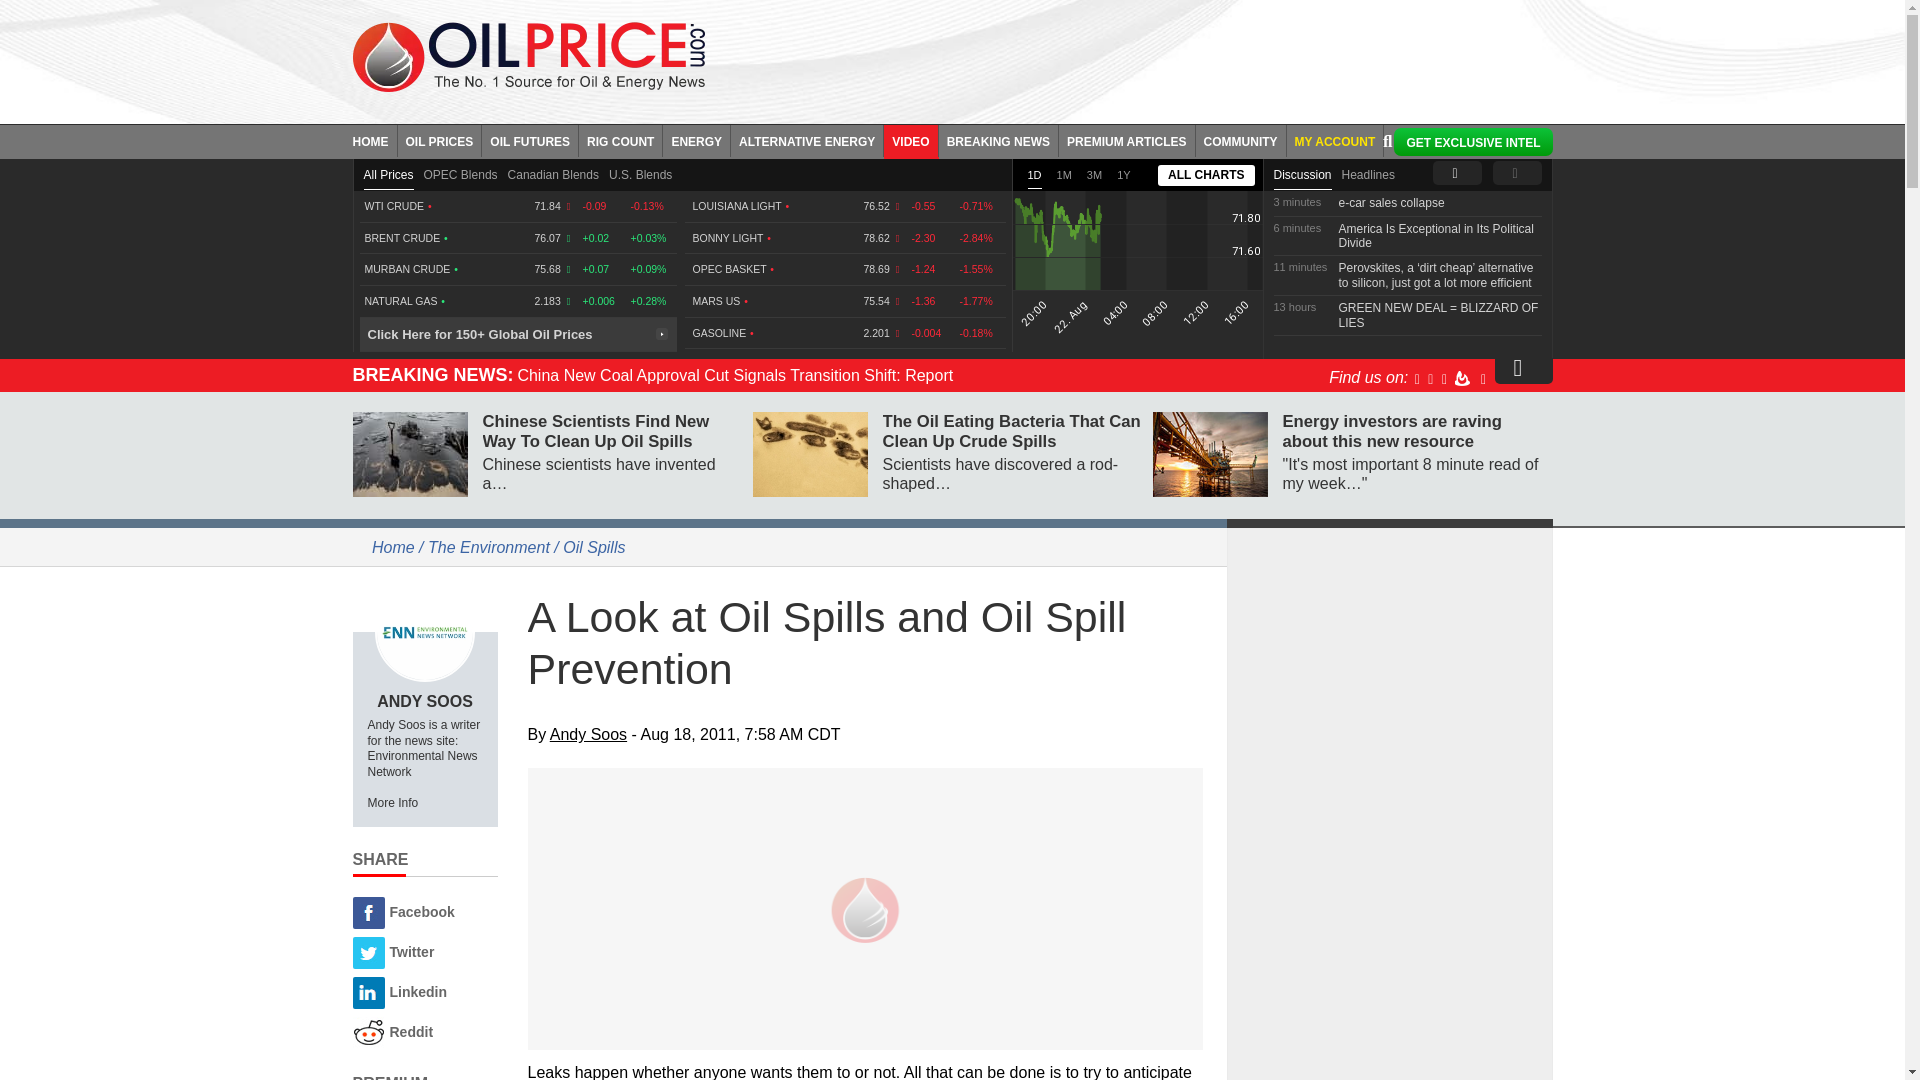 The height and width of the screenshot is (1080, 1920). Describe the element at coordinates (998, 140) in the screenshot. I see `BREAKING NEWS` at that location.